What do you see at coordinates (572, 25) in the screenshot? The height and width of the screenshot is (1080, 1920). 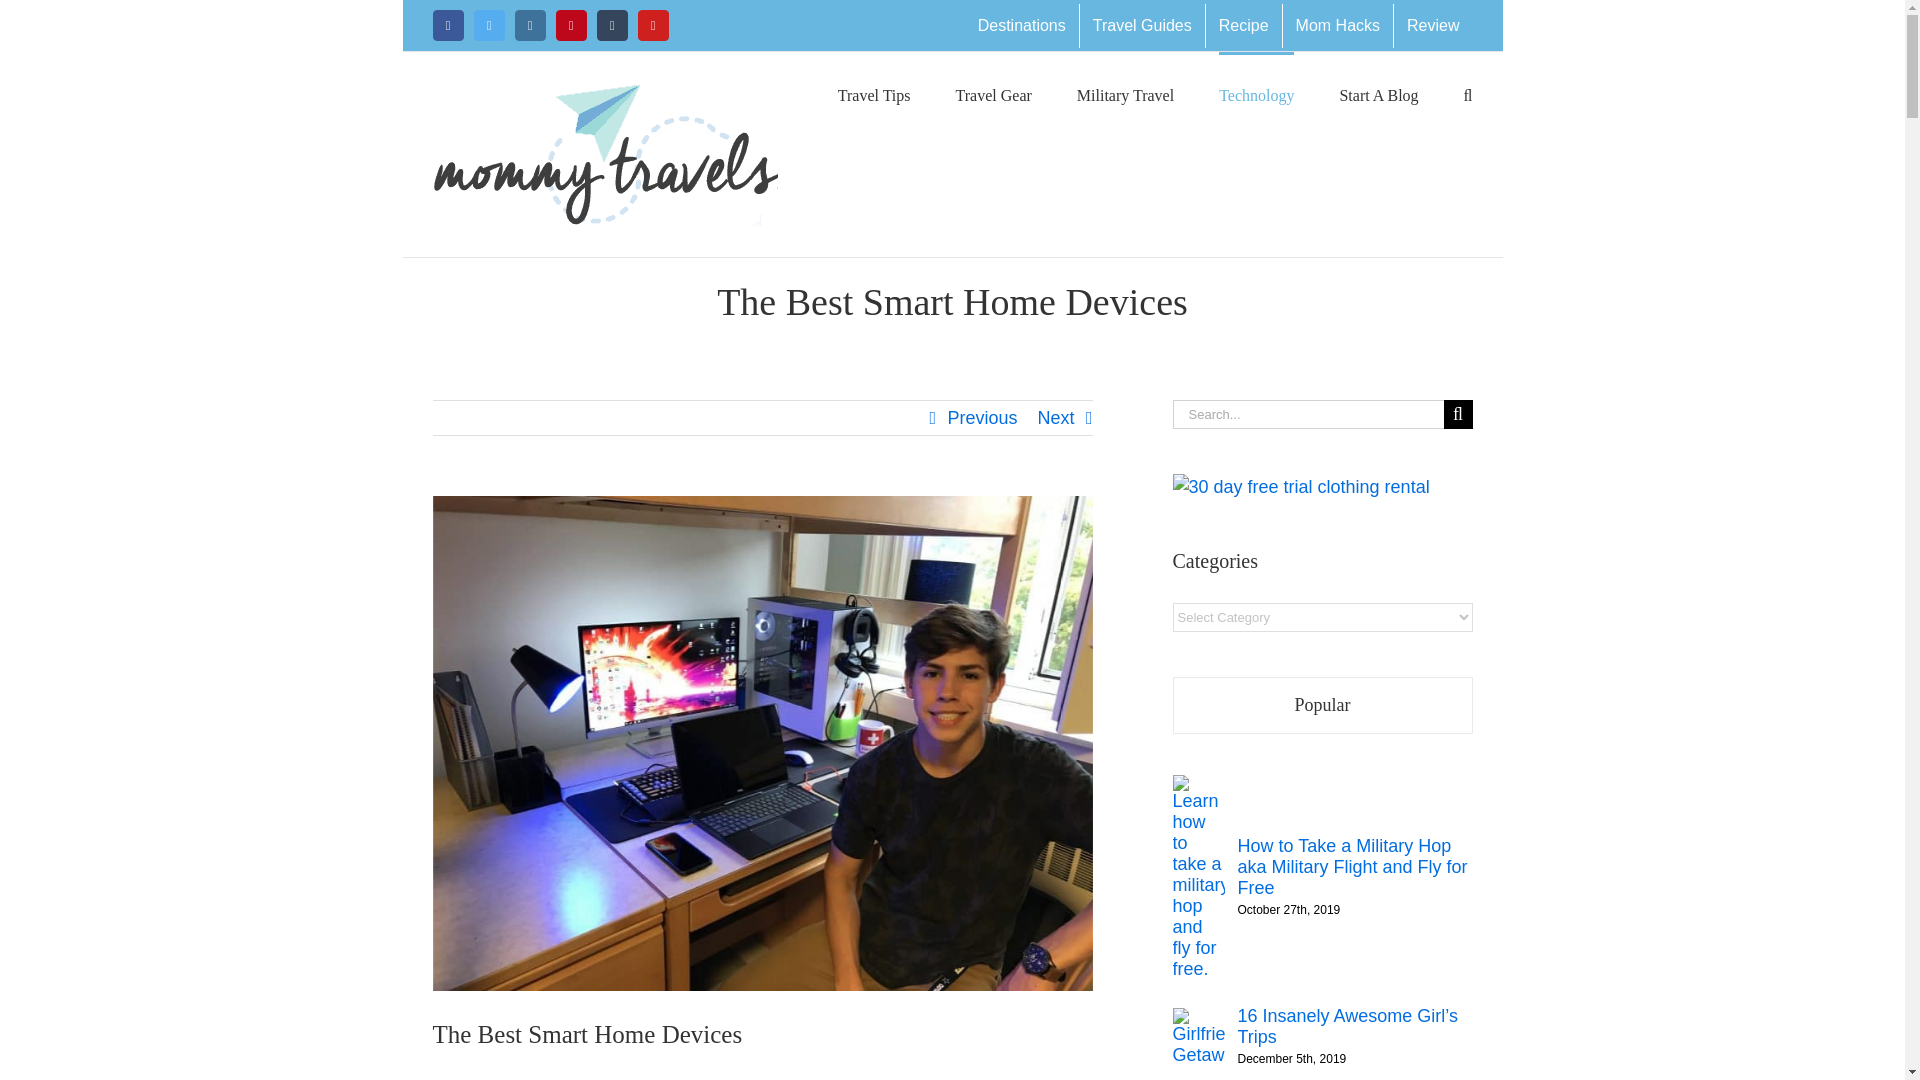 I see `Pinterest` at bounding box center [572, 25].